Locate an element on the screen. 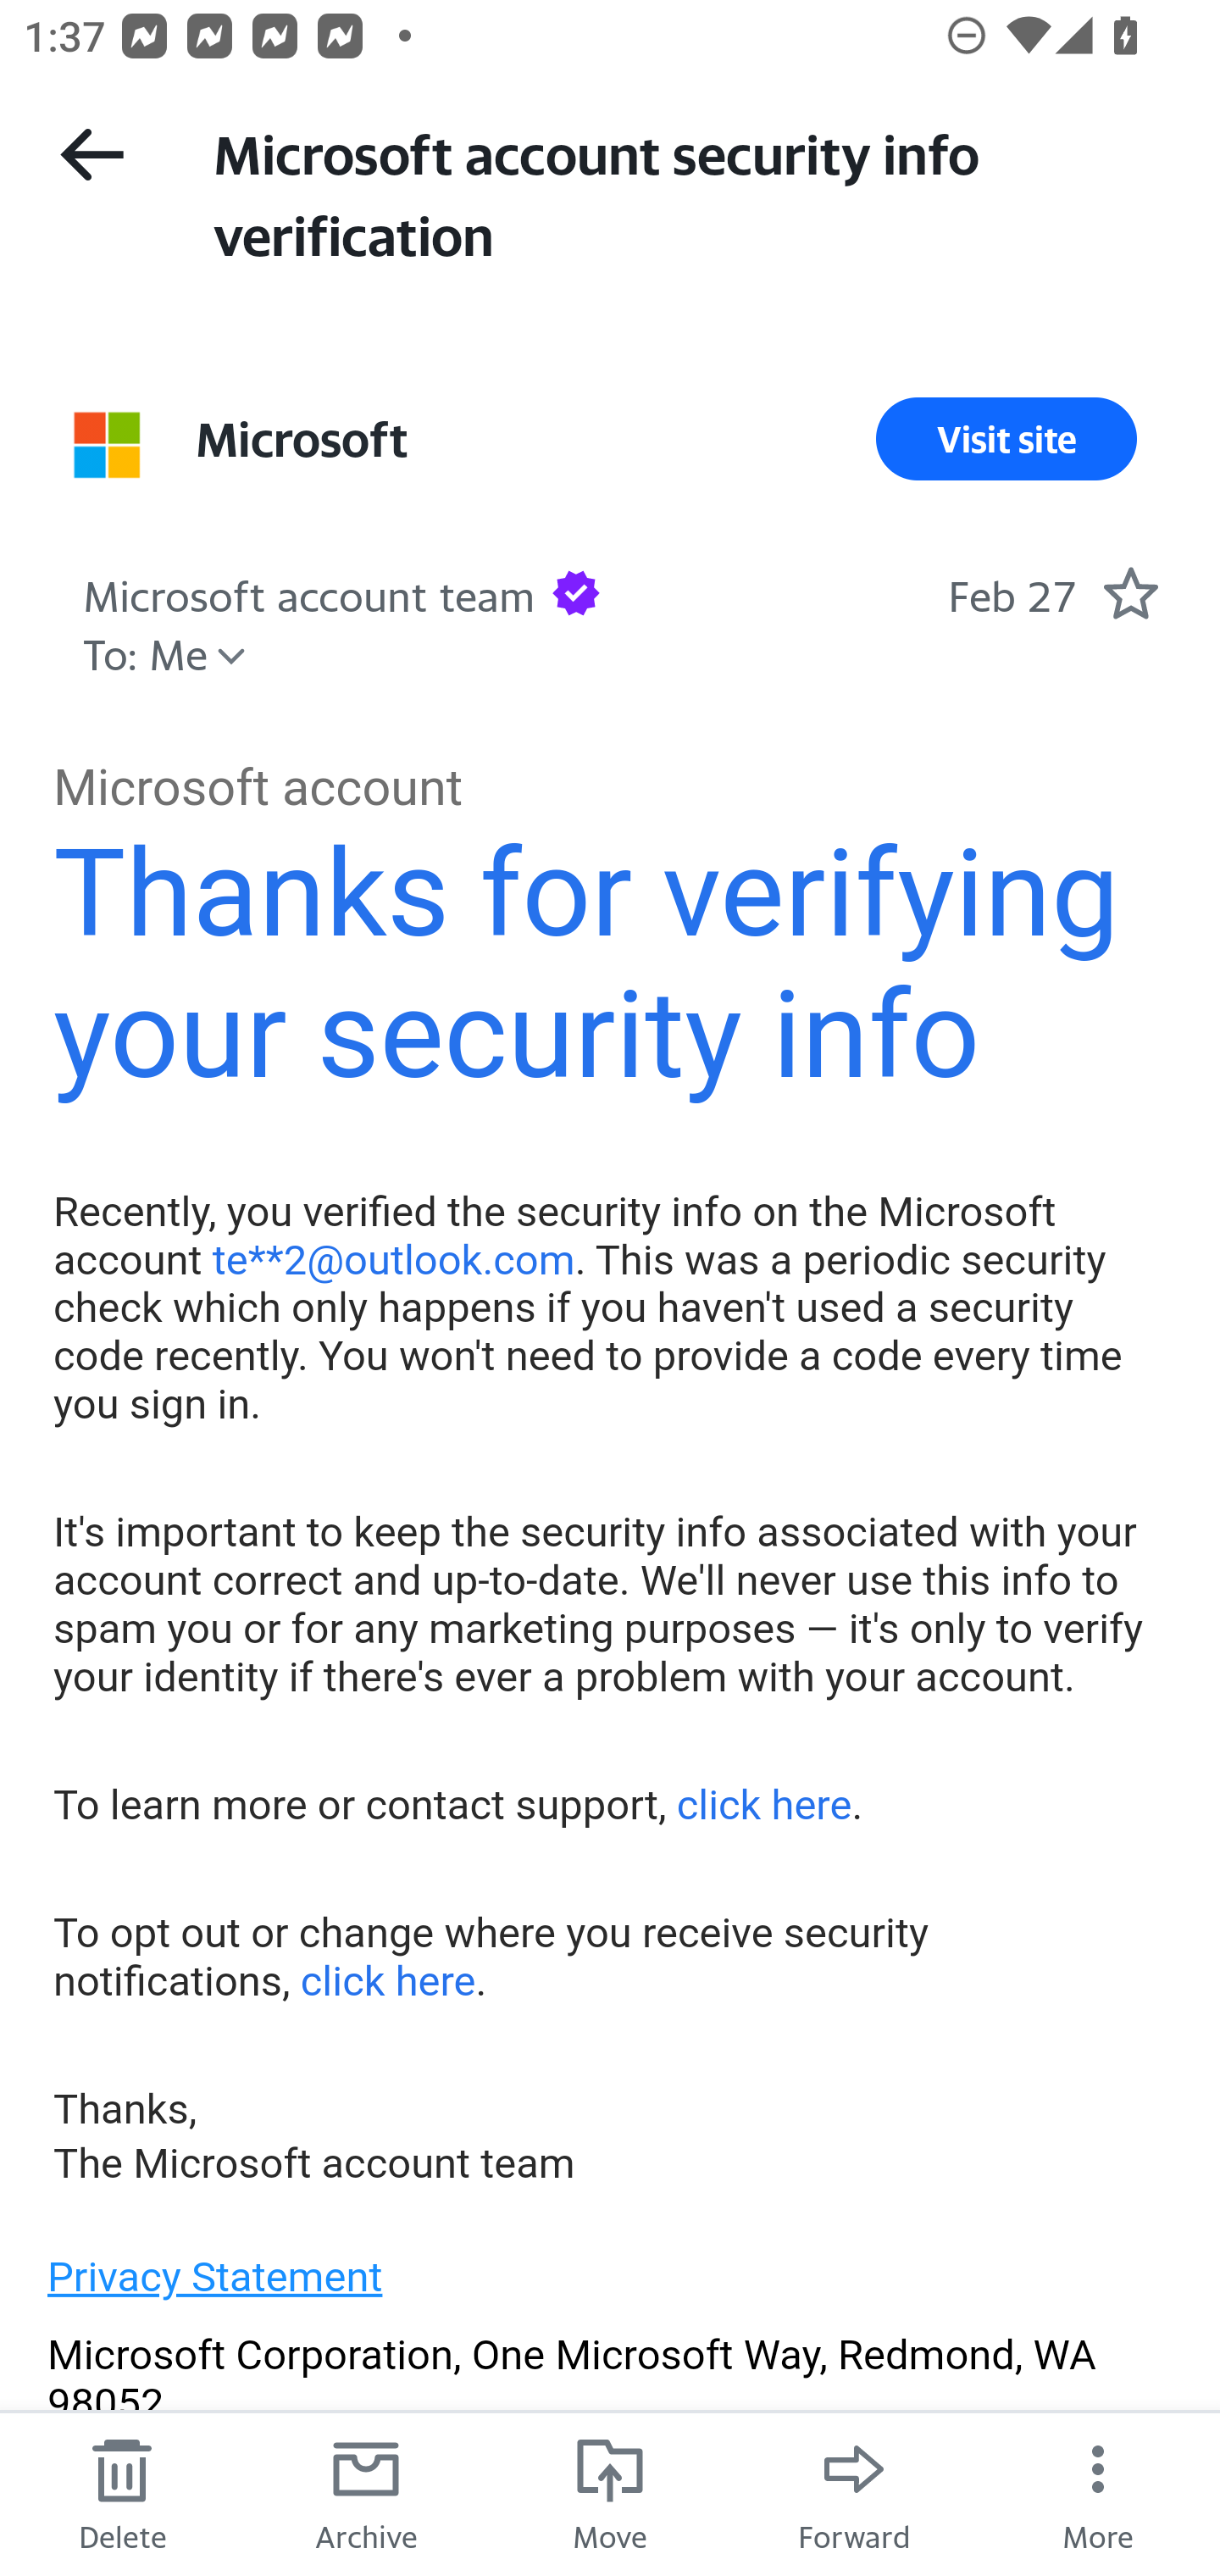 Image resolution: width=1220 pixels, height=2576 pixels. Privacy Statement is located at coordinates (215, 2275).